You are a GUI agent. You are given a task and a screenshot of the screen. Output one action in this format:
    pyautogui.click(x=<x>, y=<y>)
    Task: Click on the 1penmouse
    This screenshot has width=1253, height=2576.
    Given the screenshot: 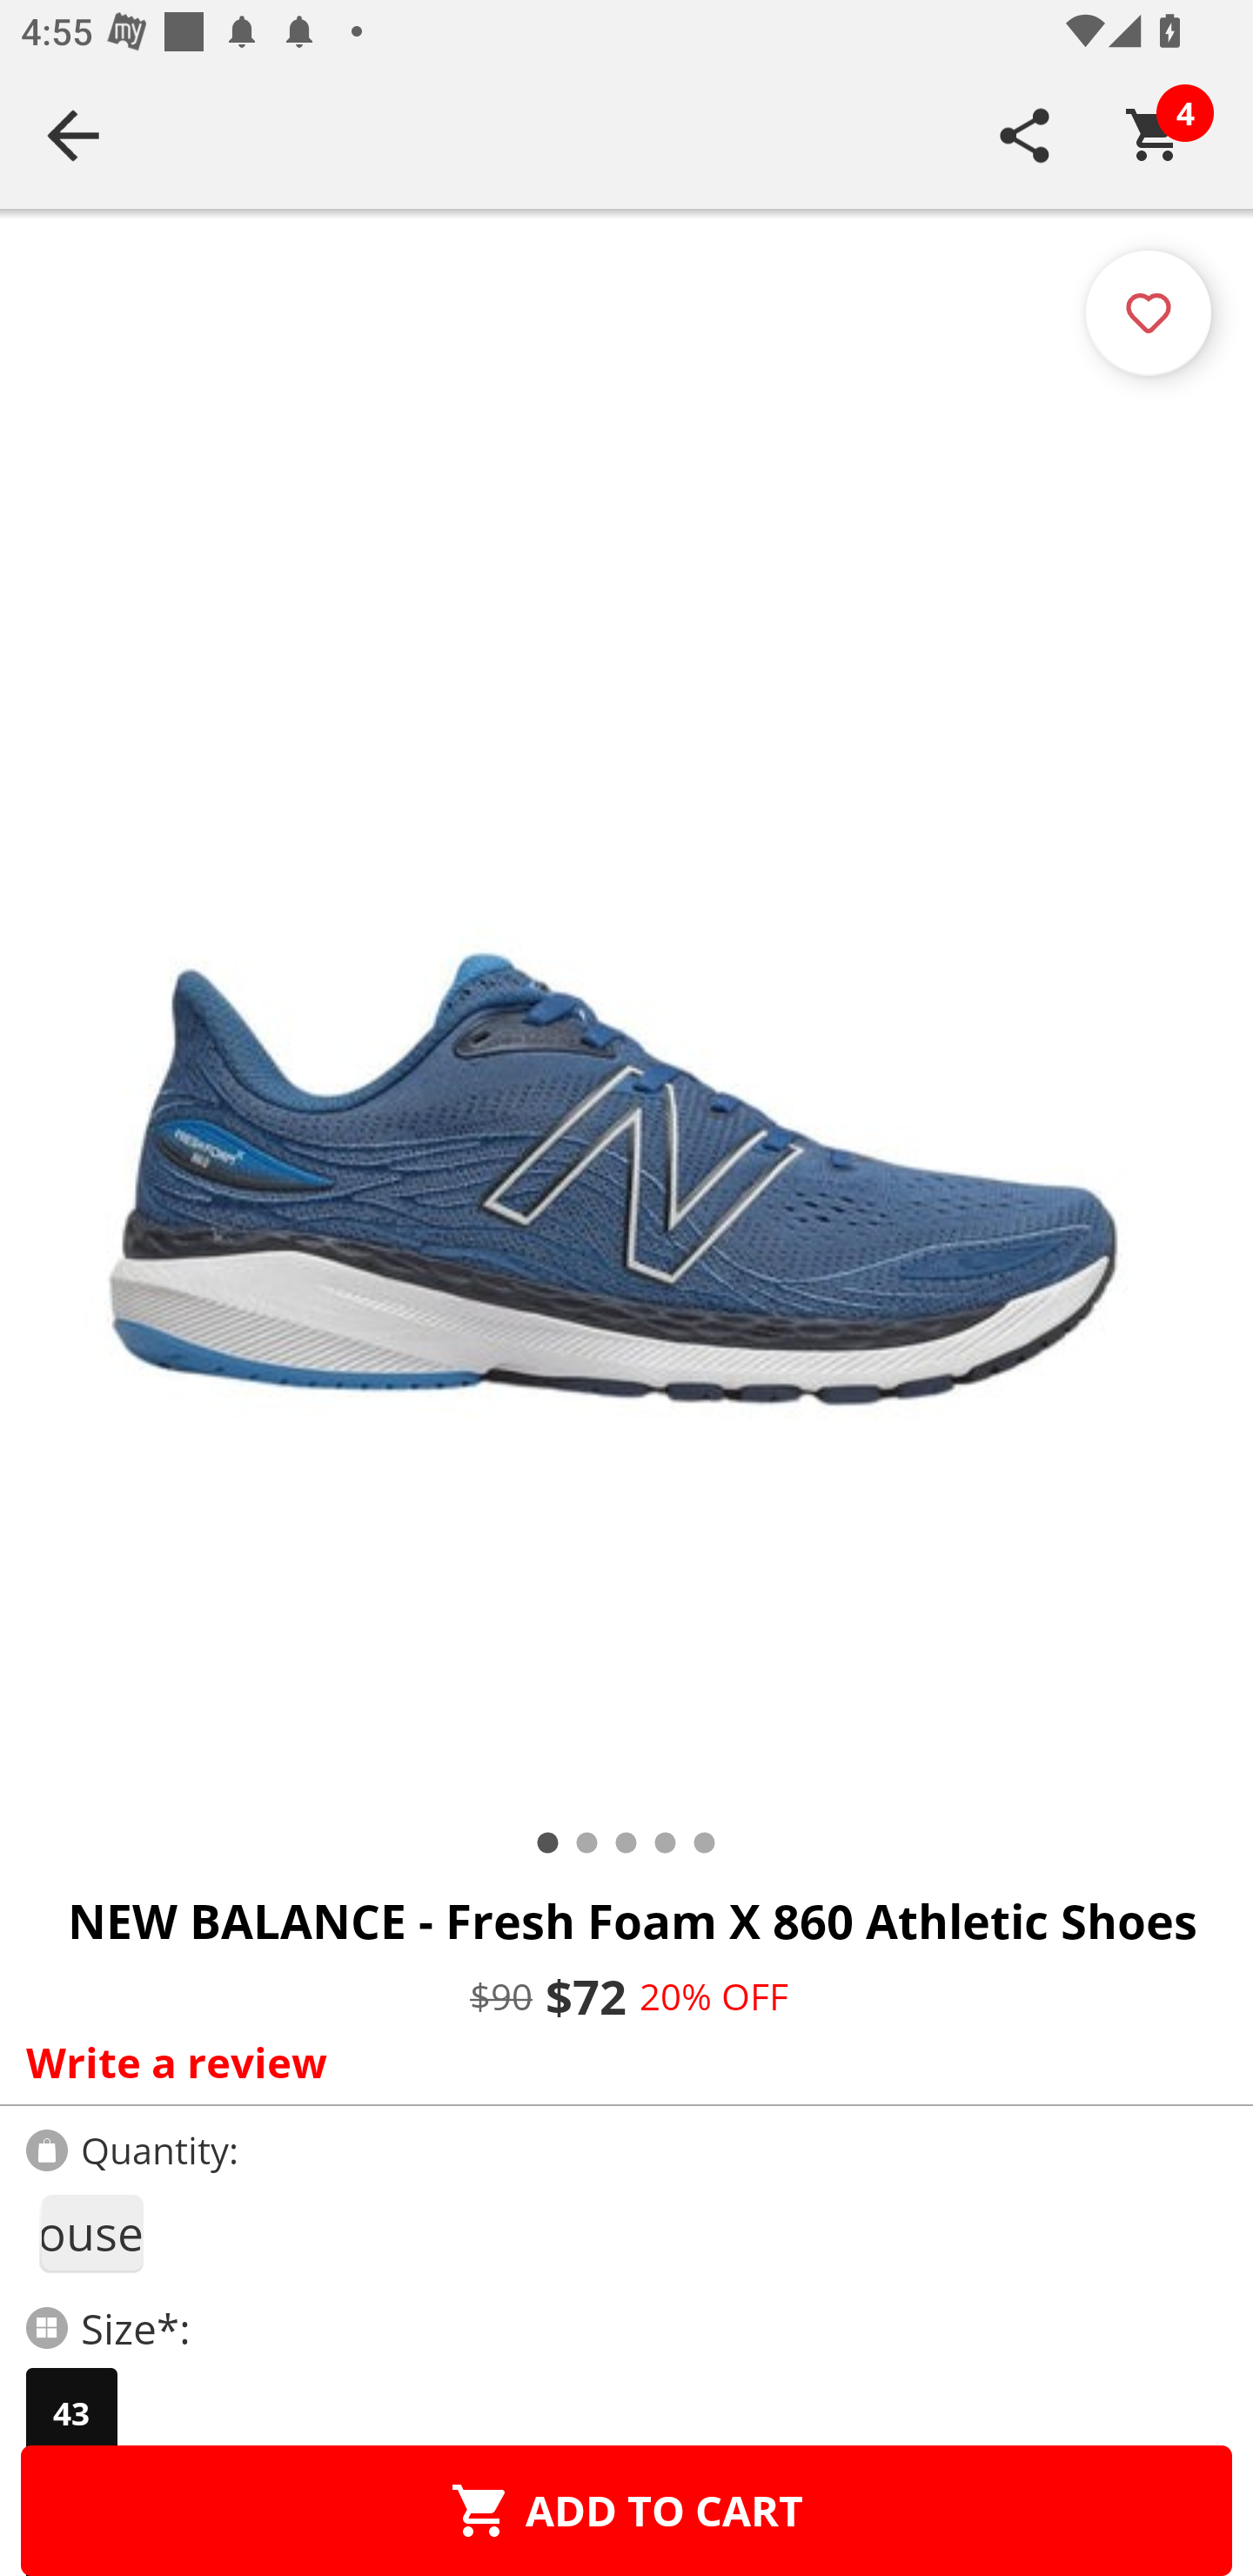 What is the action you would take?
    pyautogui.click(x=90, y=2233)
    